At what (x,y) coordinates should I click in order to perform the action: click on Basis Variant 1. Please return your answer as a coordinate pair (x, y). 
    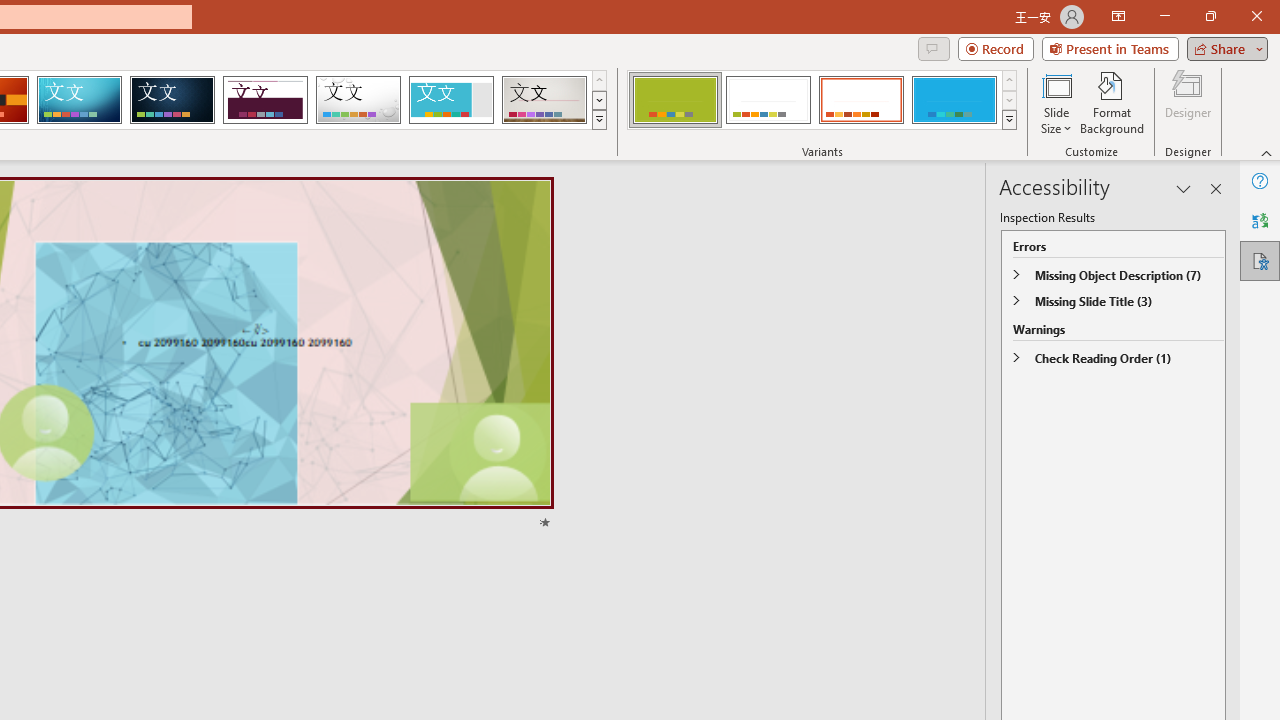
    Looking at the image, I should click on (674, 100).